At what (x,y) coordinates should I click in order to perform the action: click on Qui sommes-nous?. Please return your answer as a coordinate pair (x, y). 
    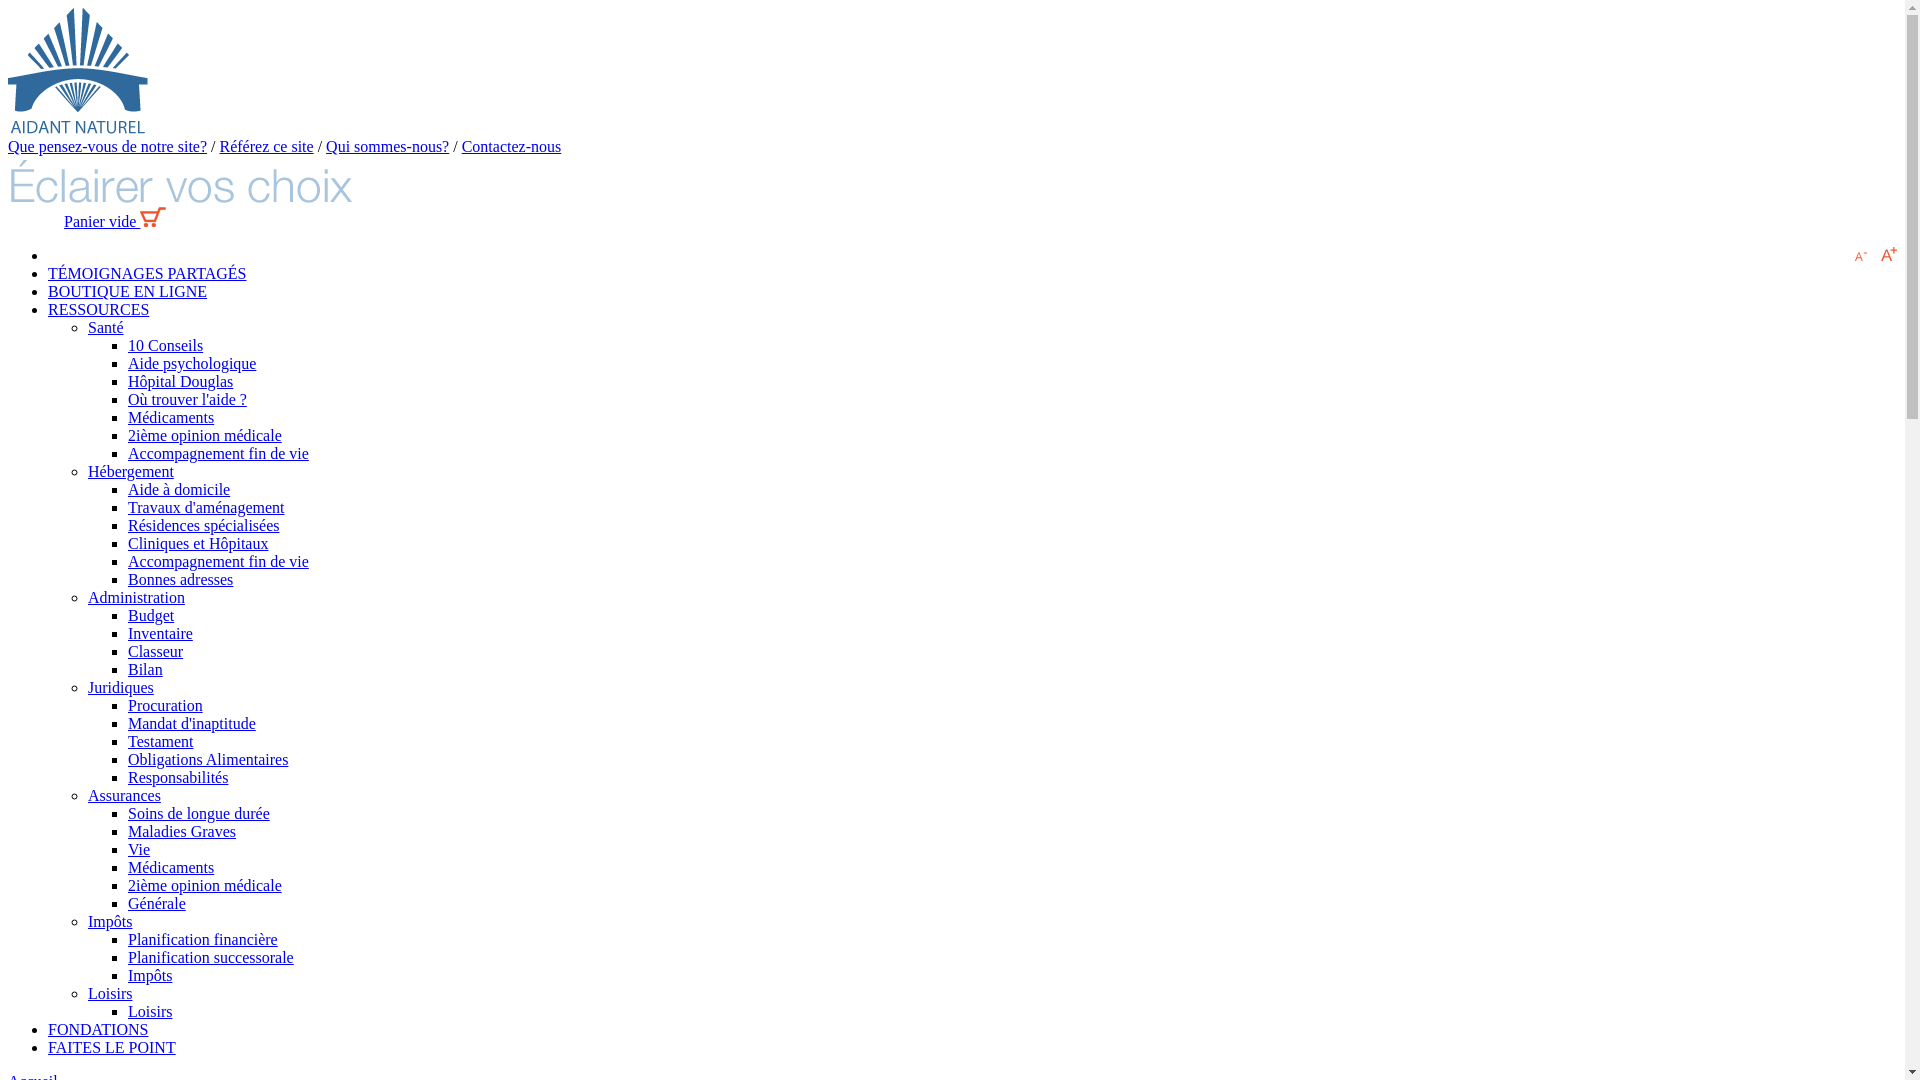
    Looking at the image, I should click on (388, 146).